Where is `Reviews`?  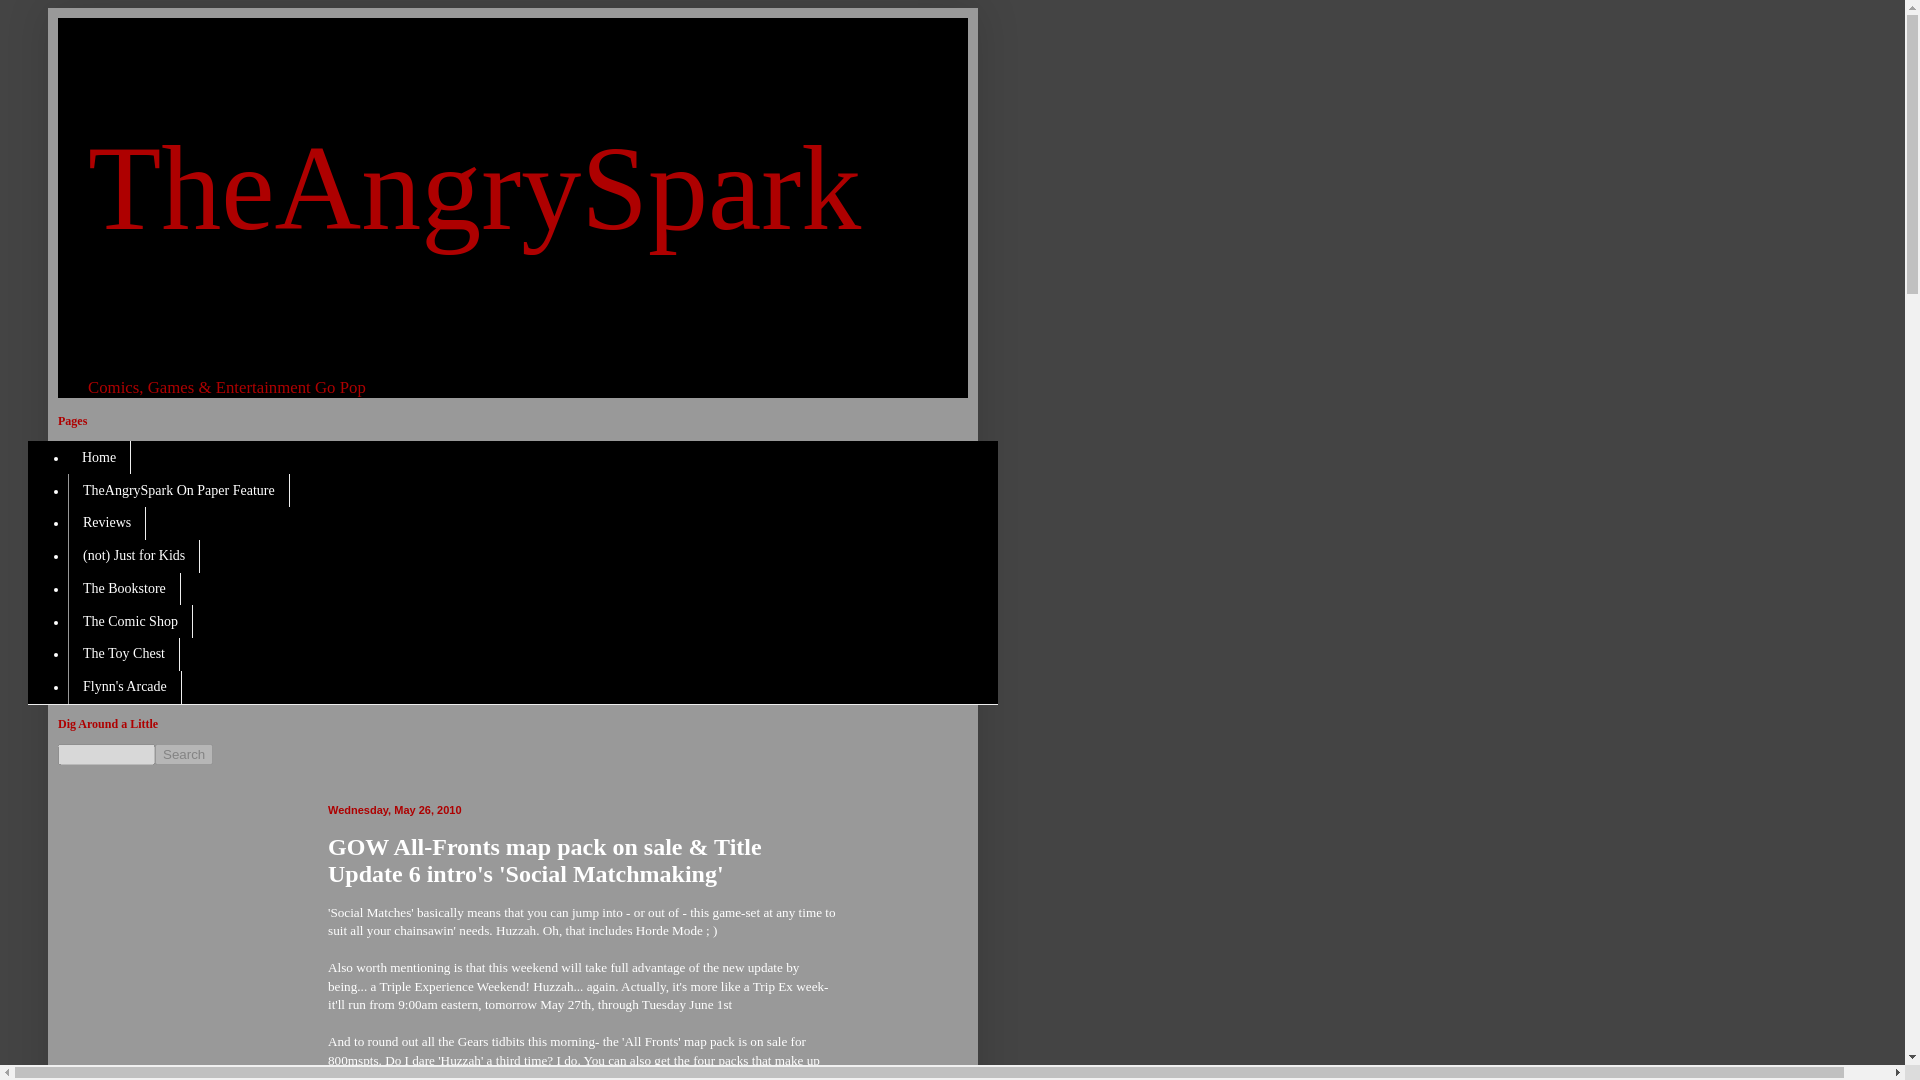
Reviews is located at coordinates (106, 523).